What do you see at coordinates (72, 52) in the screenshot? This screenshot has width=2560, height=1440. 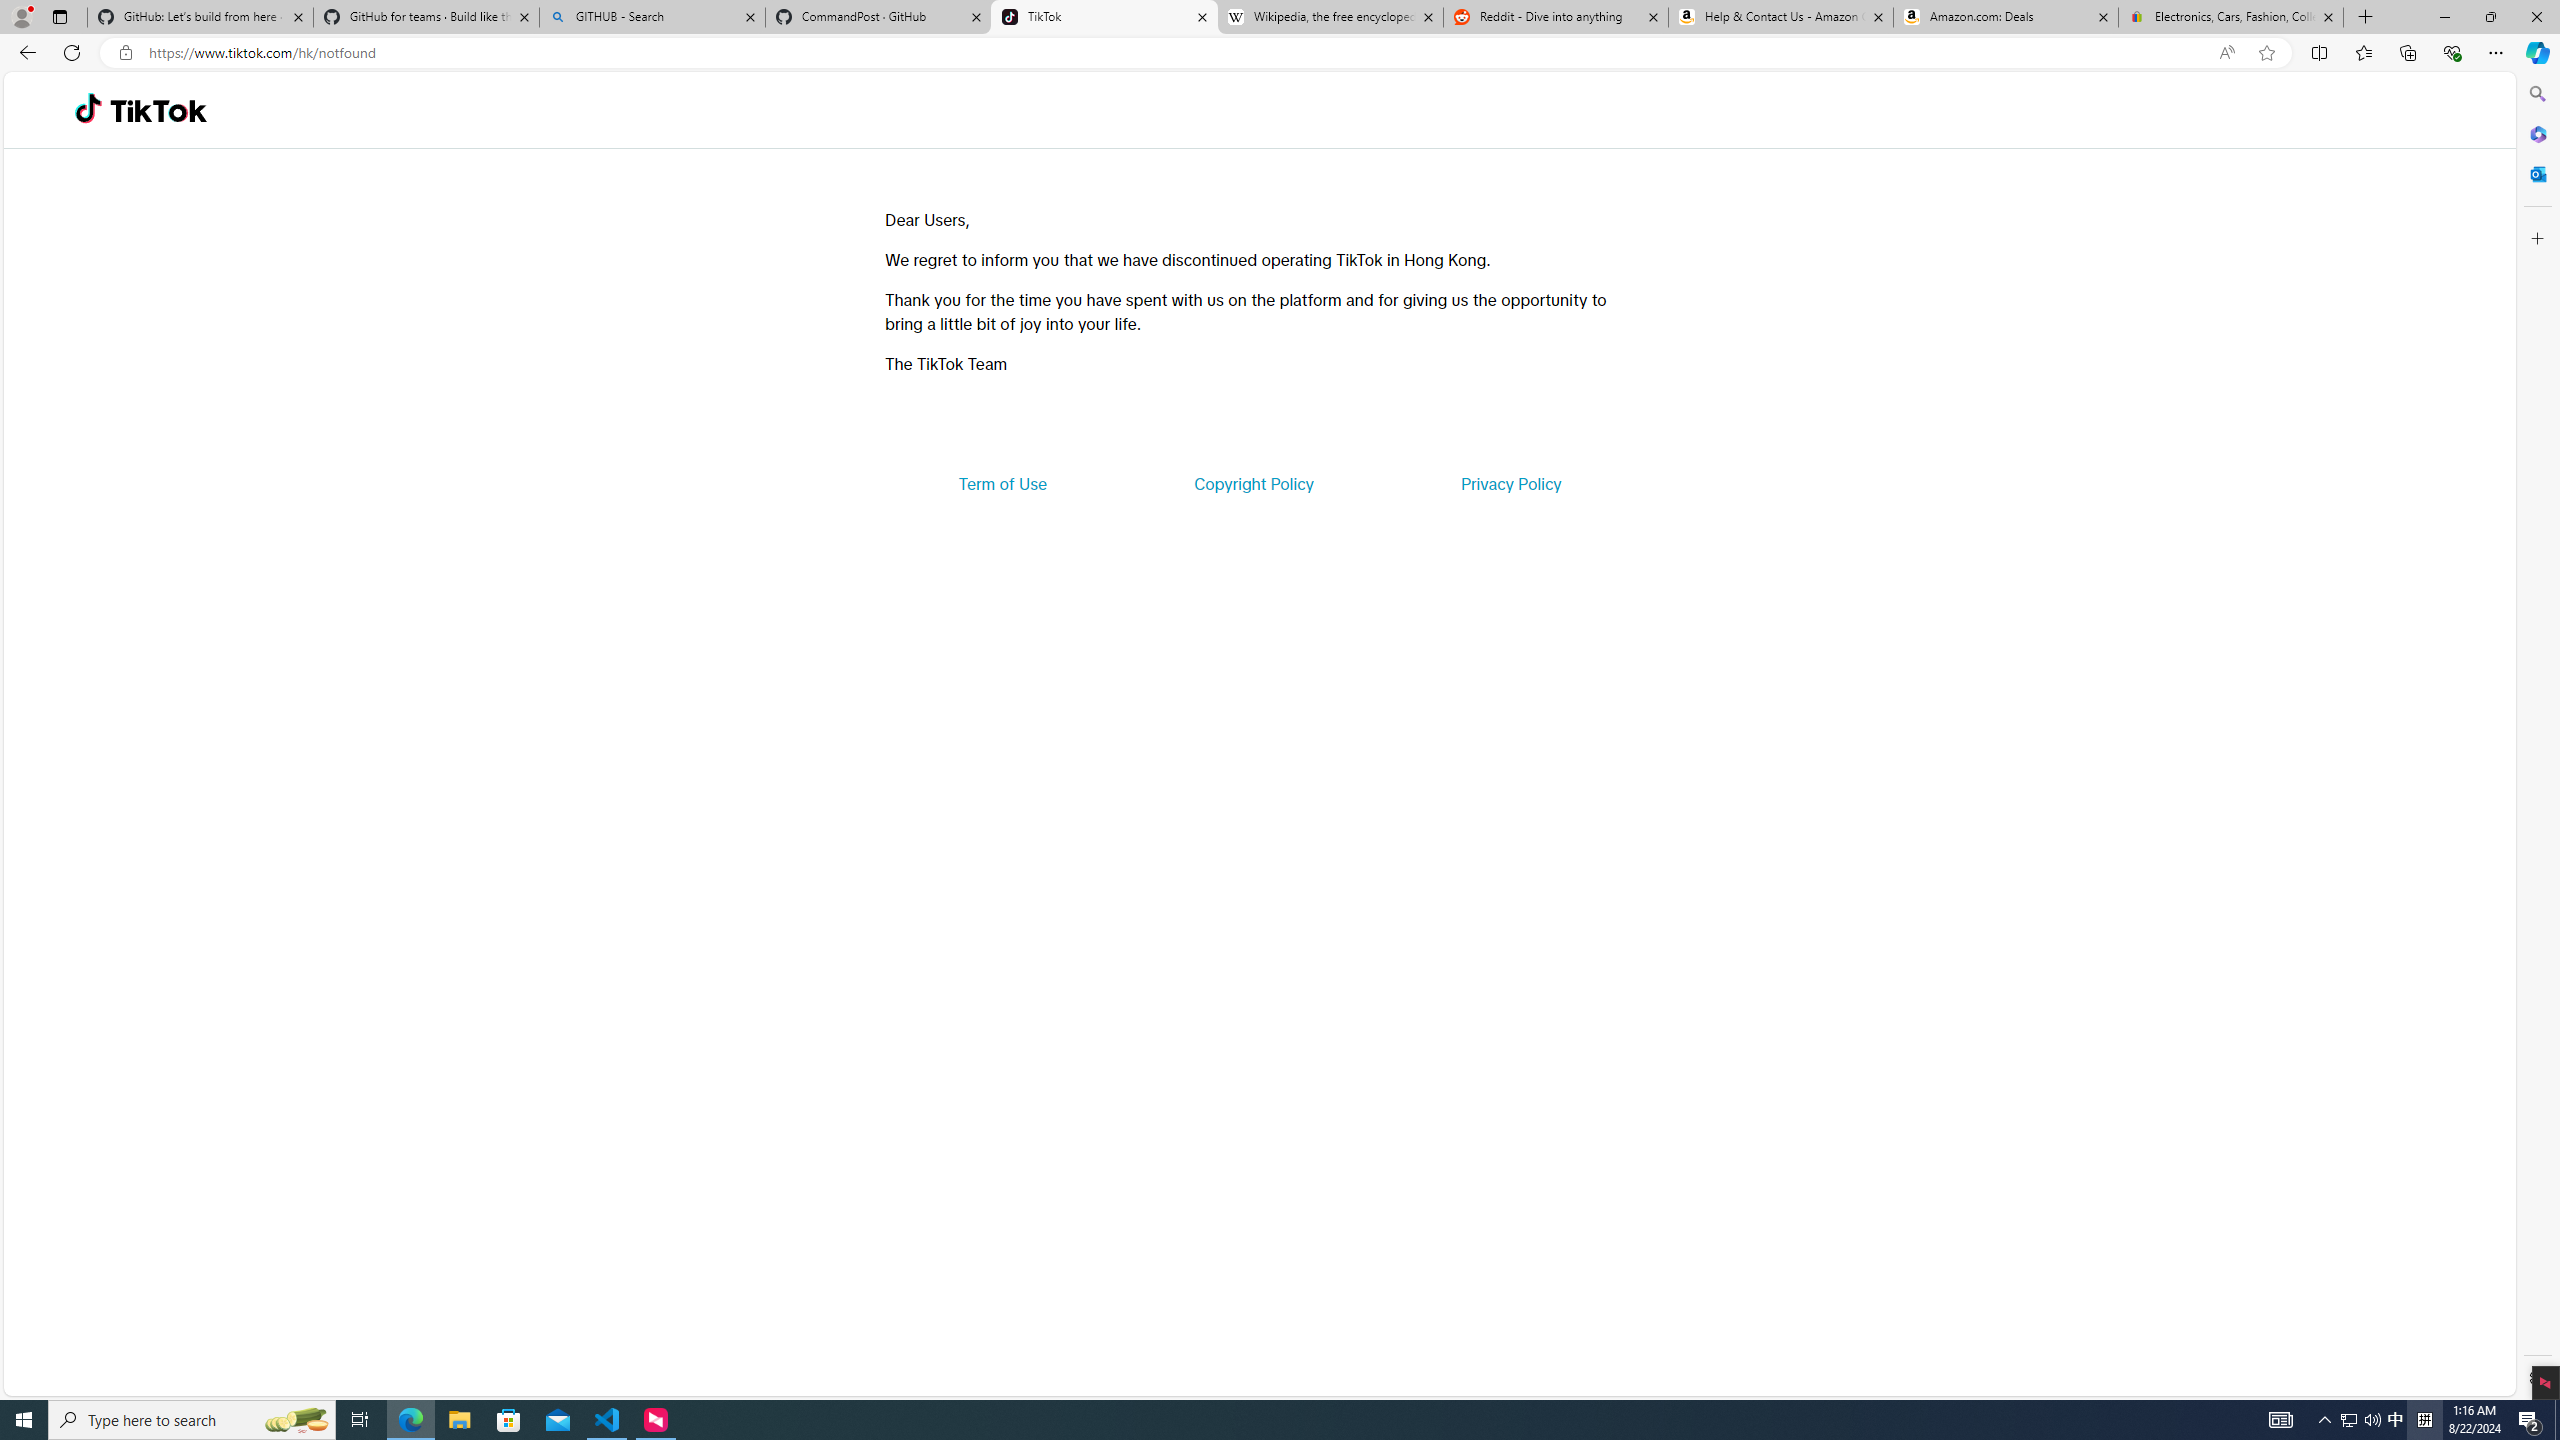 I see `Refresh` at bounding box center [72, 52].